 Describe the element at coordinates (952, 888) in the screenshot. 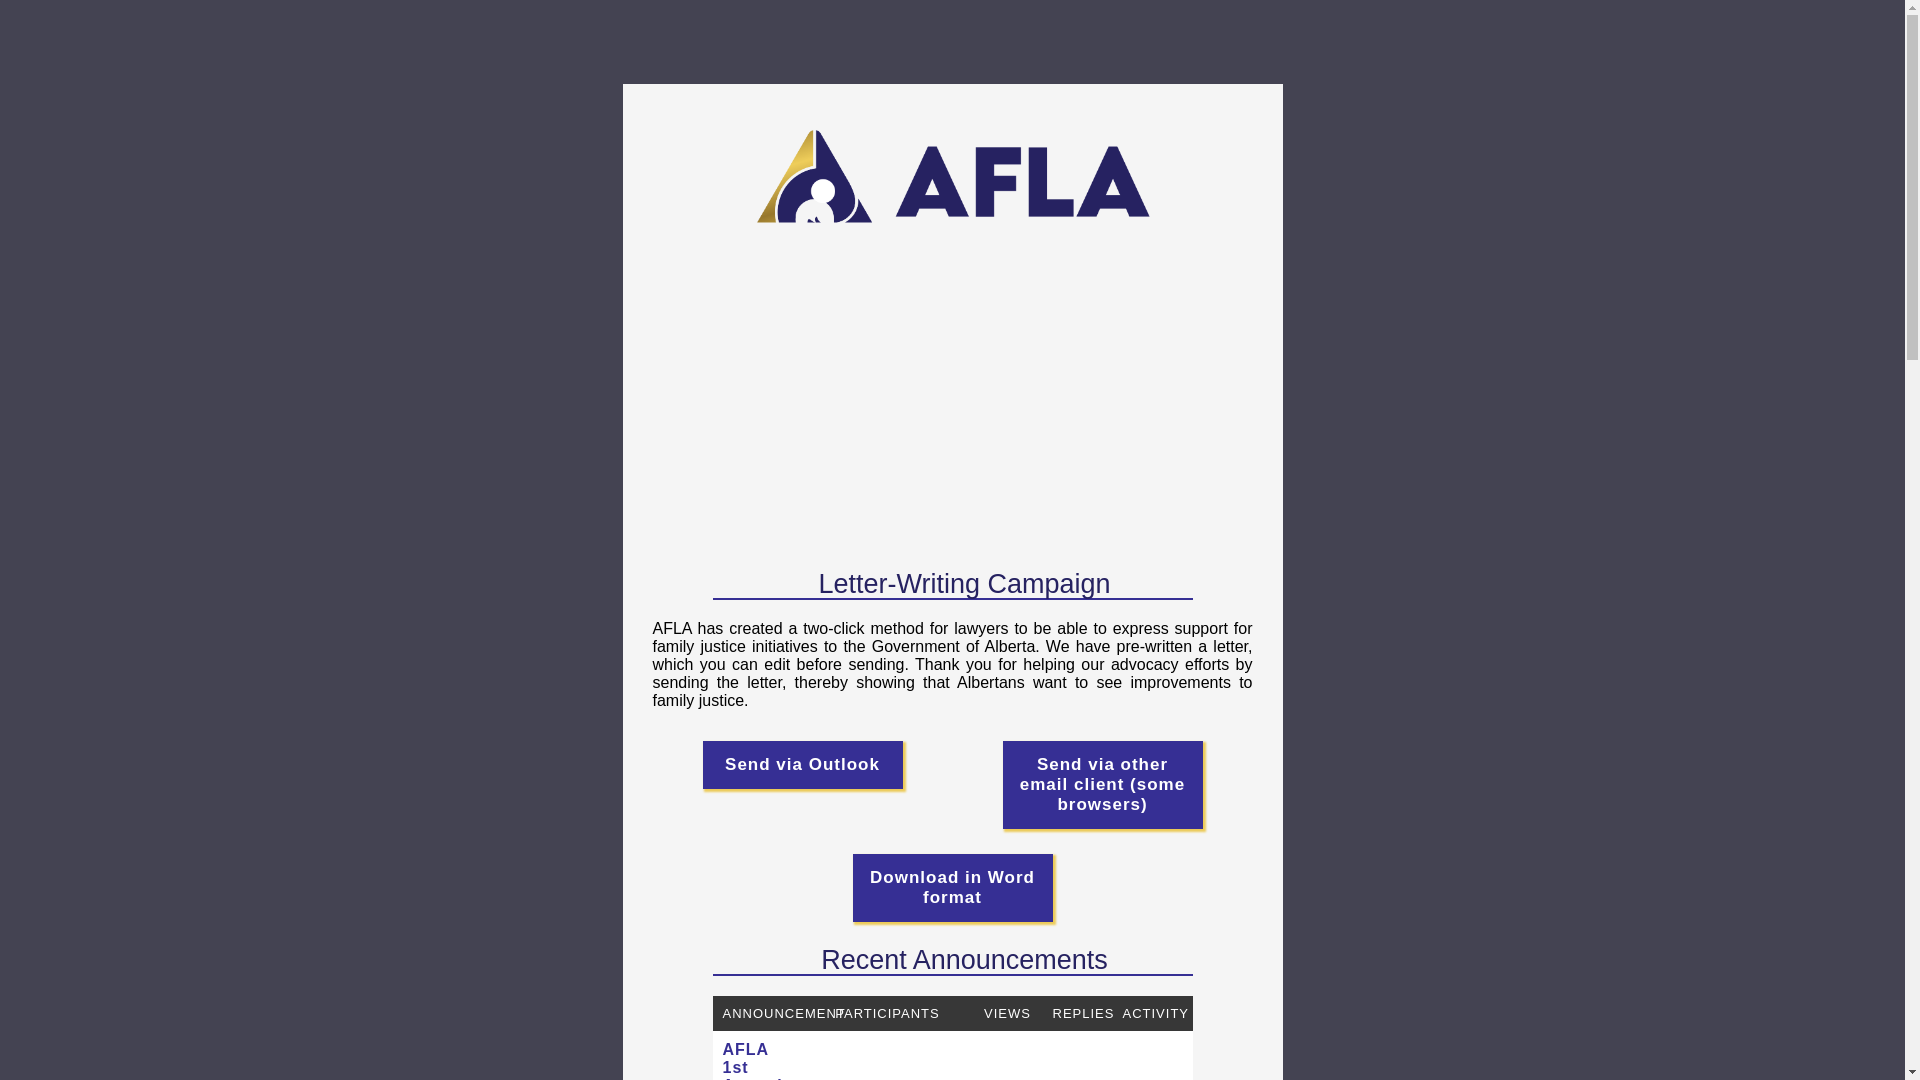

I see `Download in Word format` at that location.